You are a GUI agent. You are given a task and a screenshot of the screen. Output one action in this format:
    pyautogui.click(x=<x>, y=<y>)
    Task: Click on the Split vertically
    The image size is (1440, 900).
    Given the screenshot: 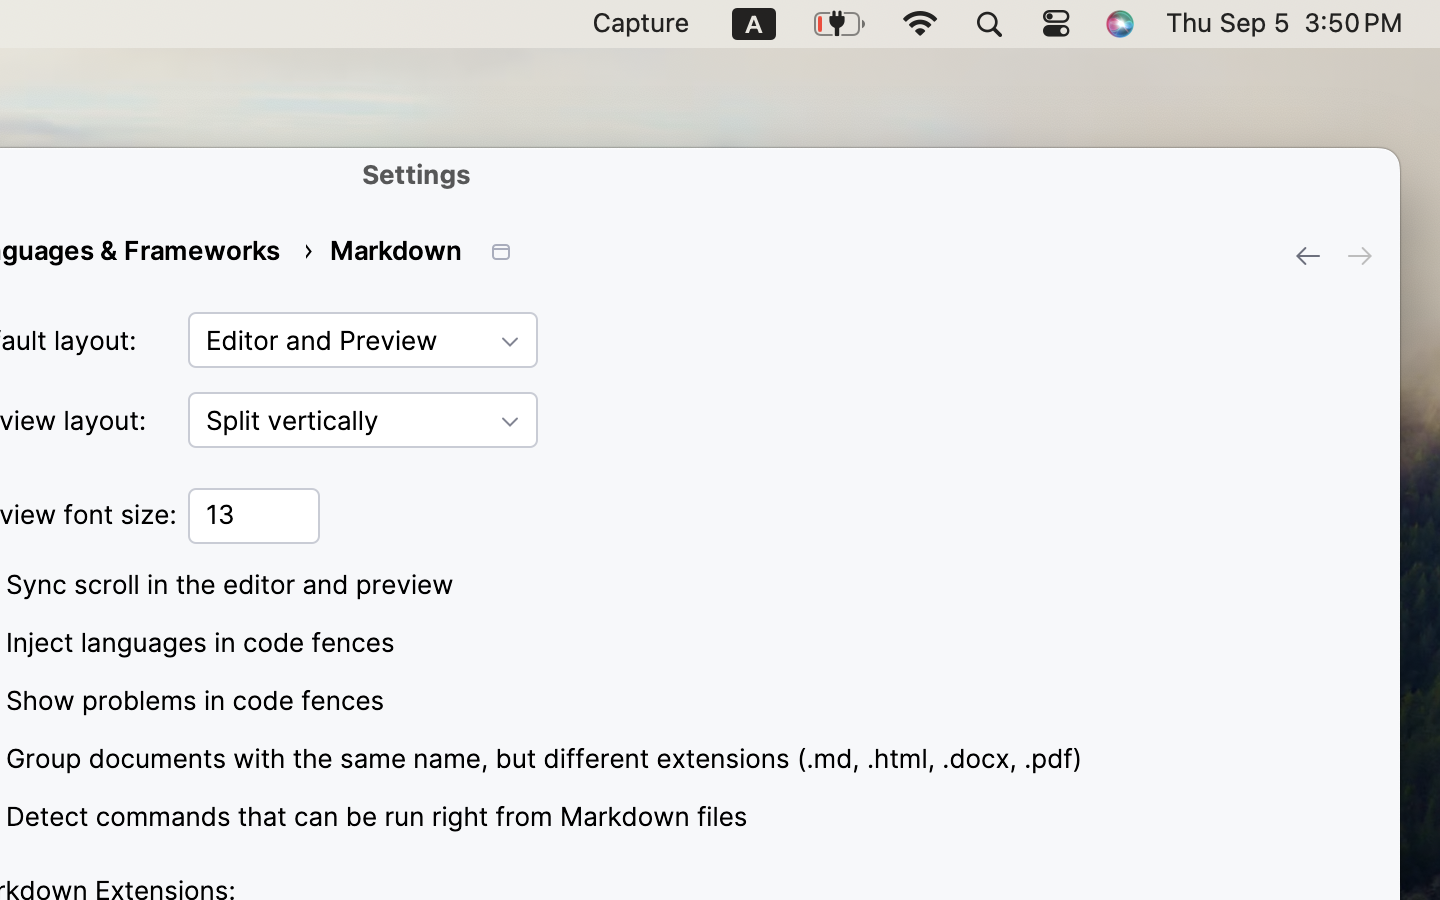 What is the action you would take?
    pyautogui.click(x=363, y=420)
    